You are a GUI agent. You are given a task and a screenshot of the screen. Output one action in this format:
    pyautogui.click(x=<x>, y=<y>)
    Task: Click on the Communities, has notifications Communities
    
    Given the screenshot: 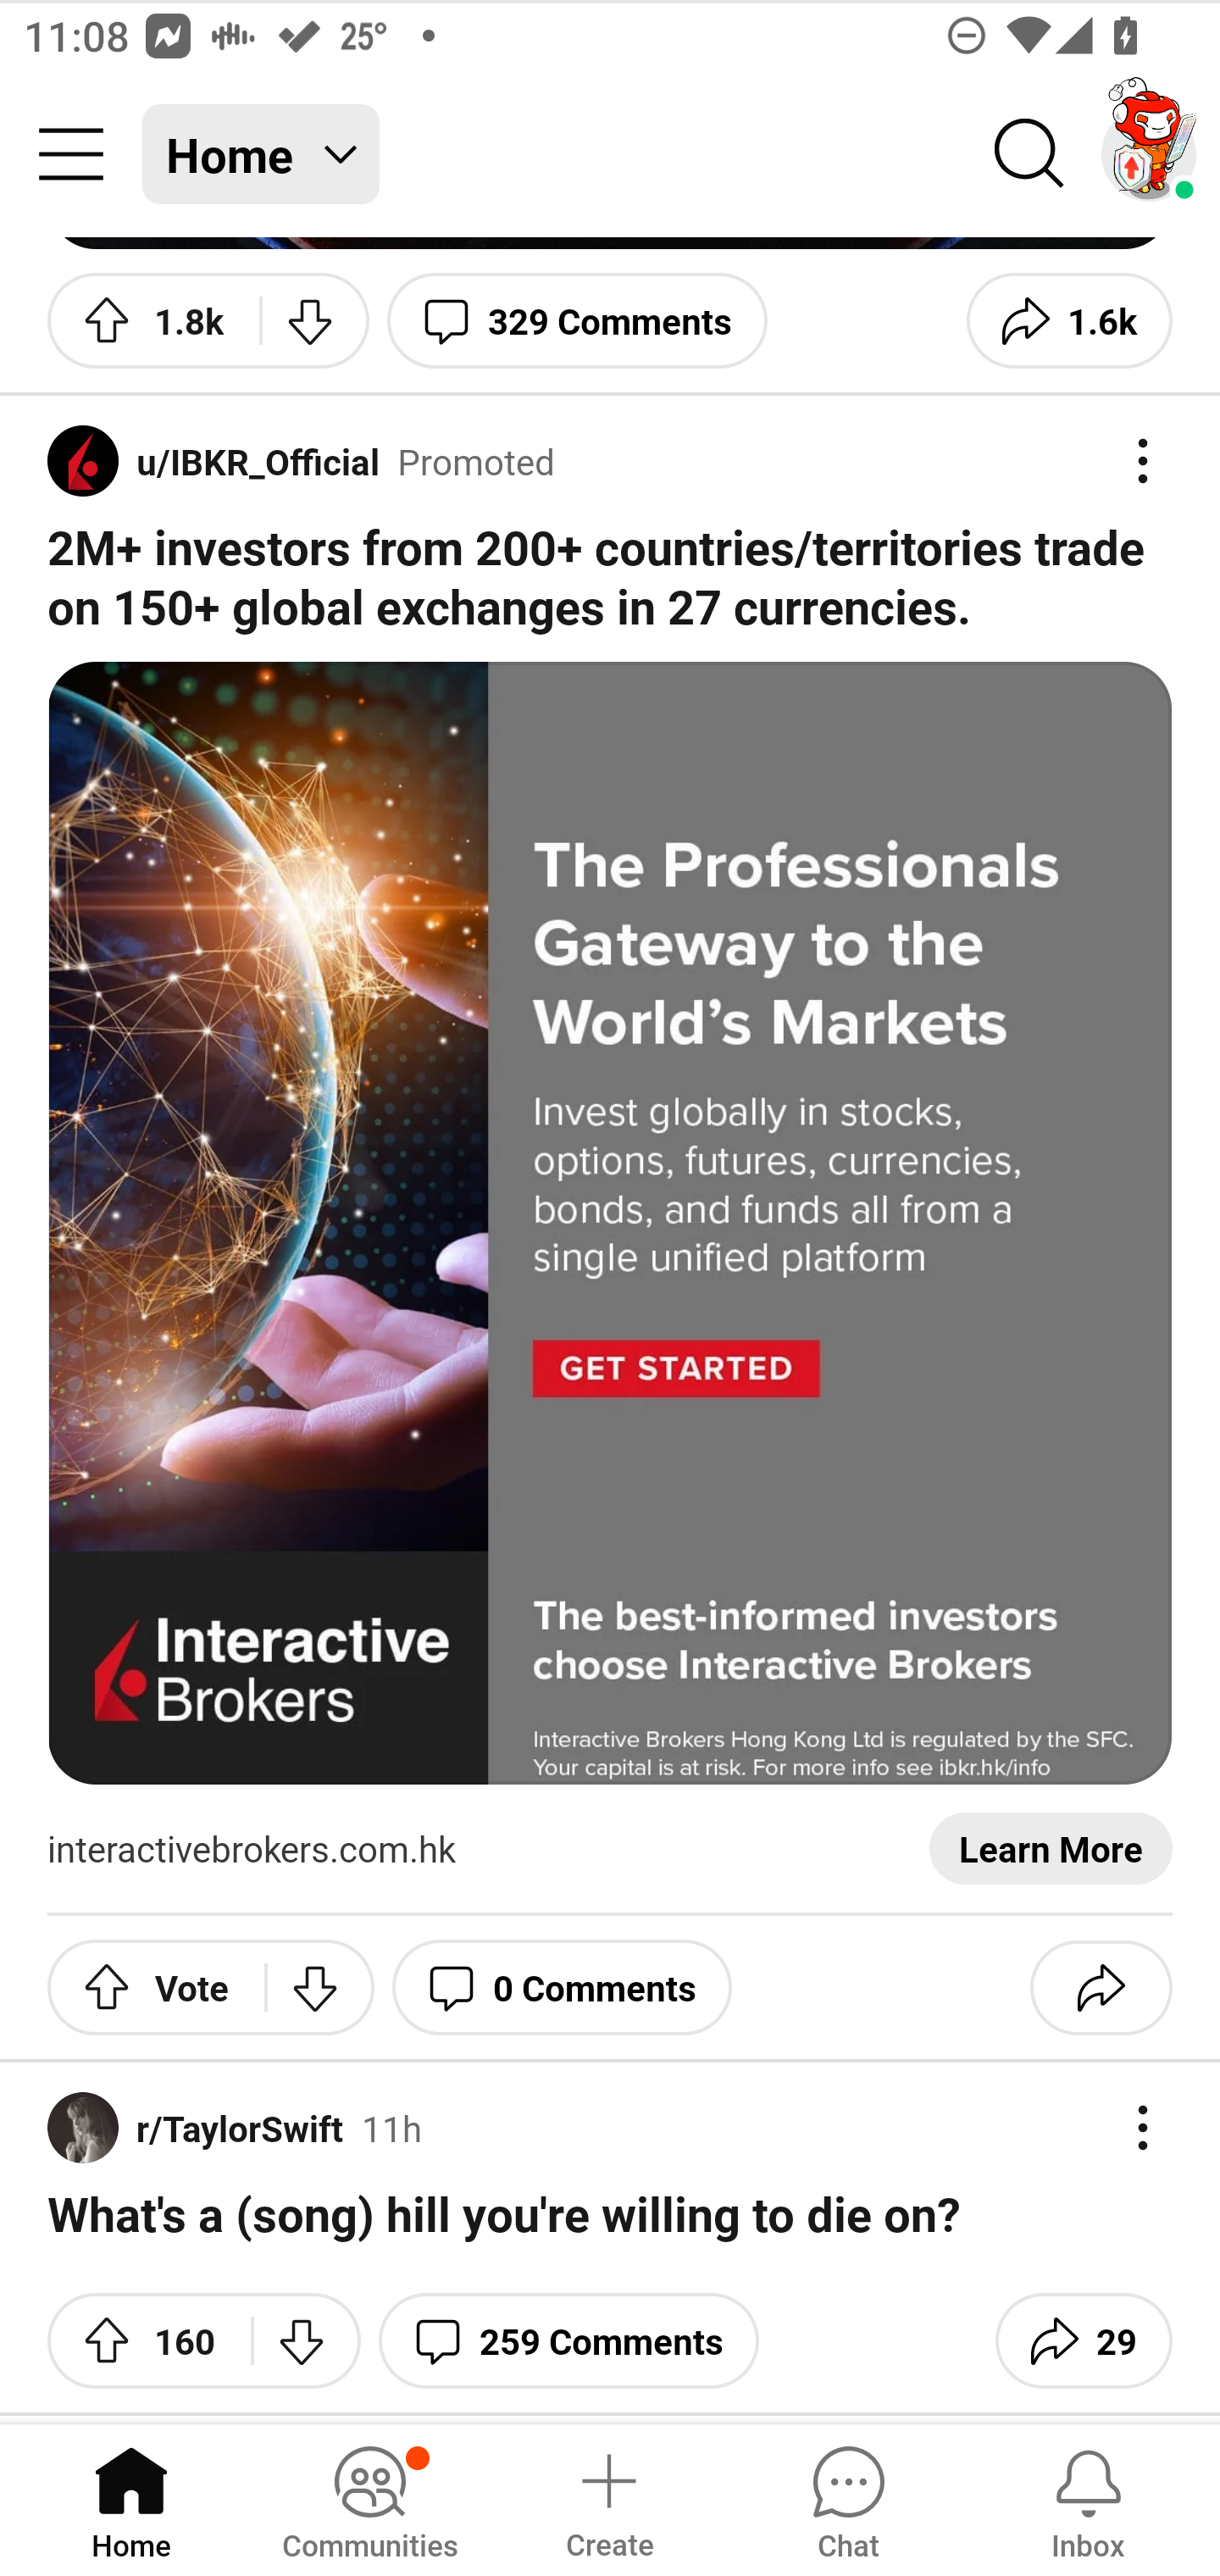 What is the action you would take?
    pyautogui.click(x=369, y=2498)
    